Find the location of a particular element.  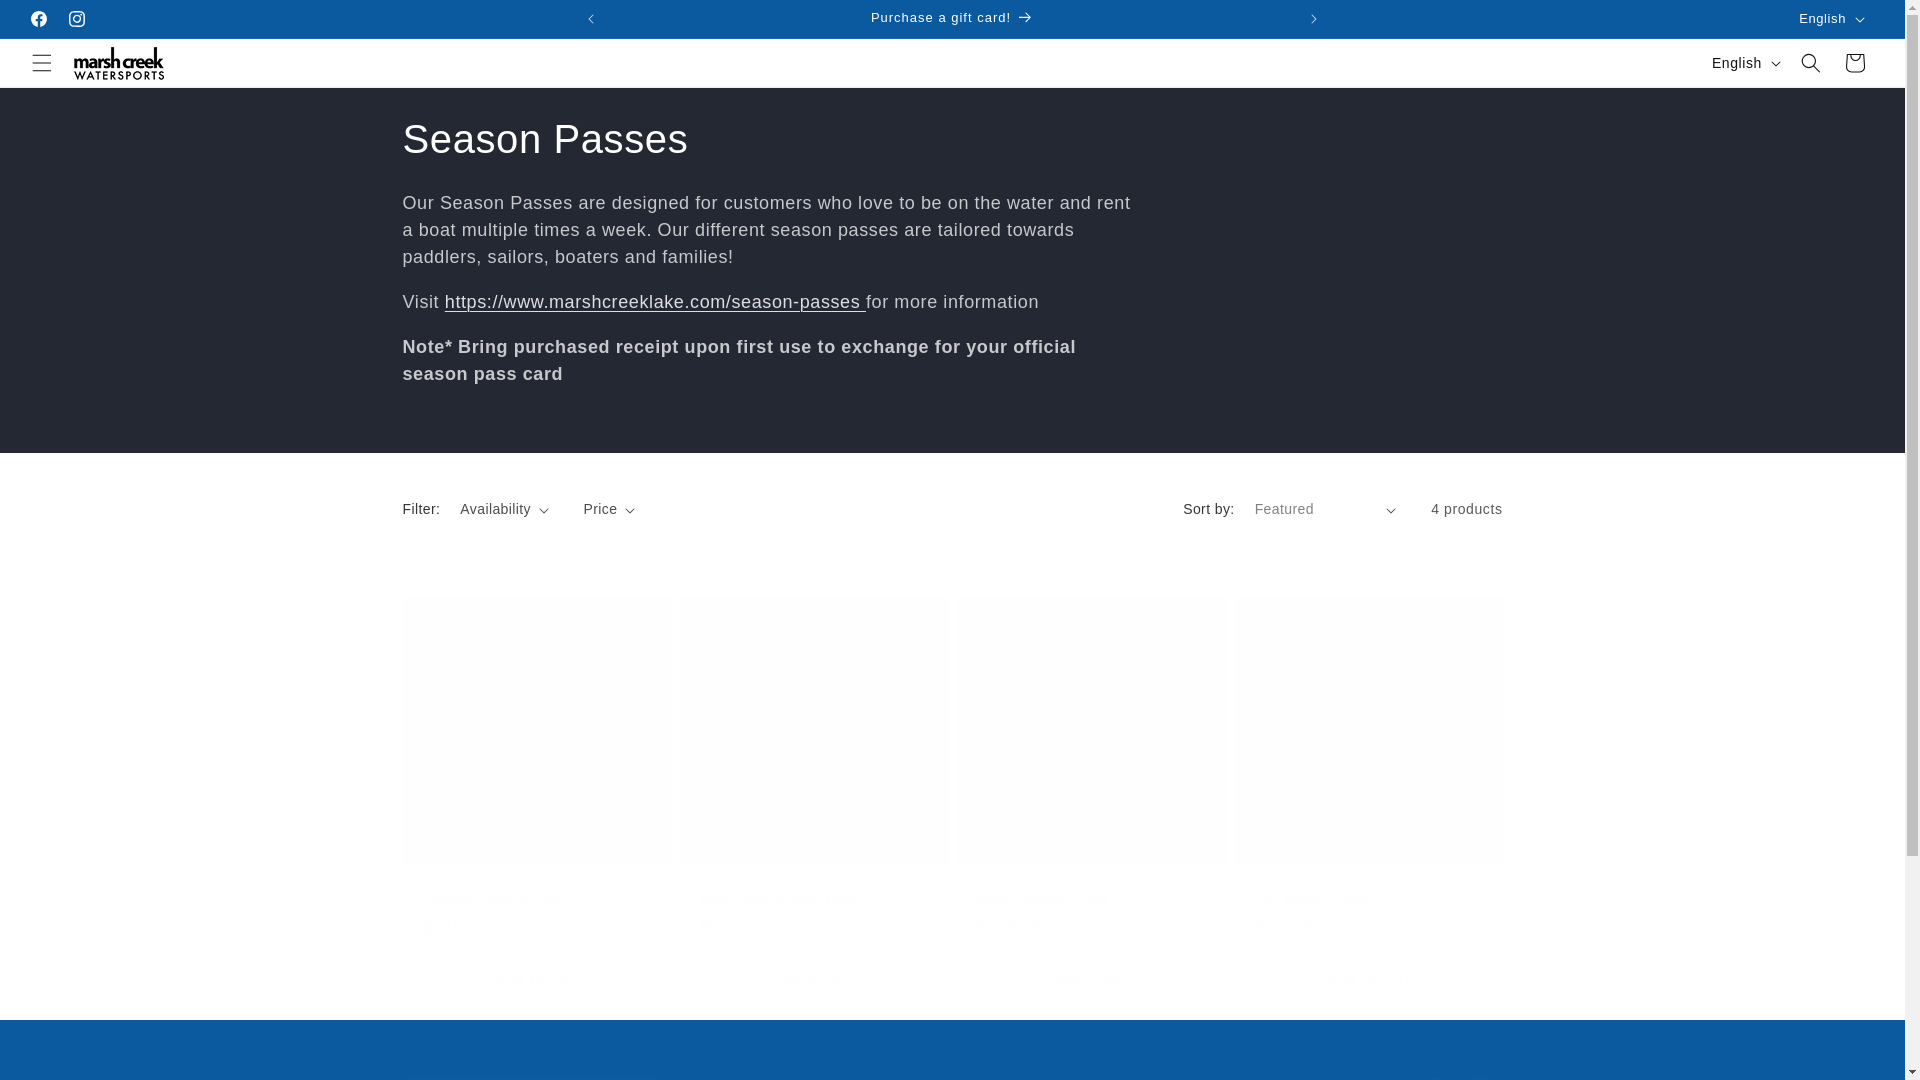

English is located at coordinates (951, 18).